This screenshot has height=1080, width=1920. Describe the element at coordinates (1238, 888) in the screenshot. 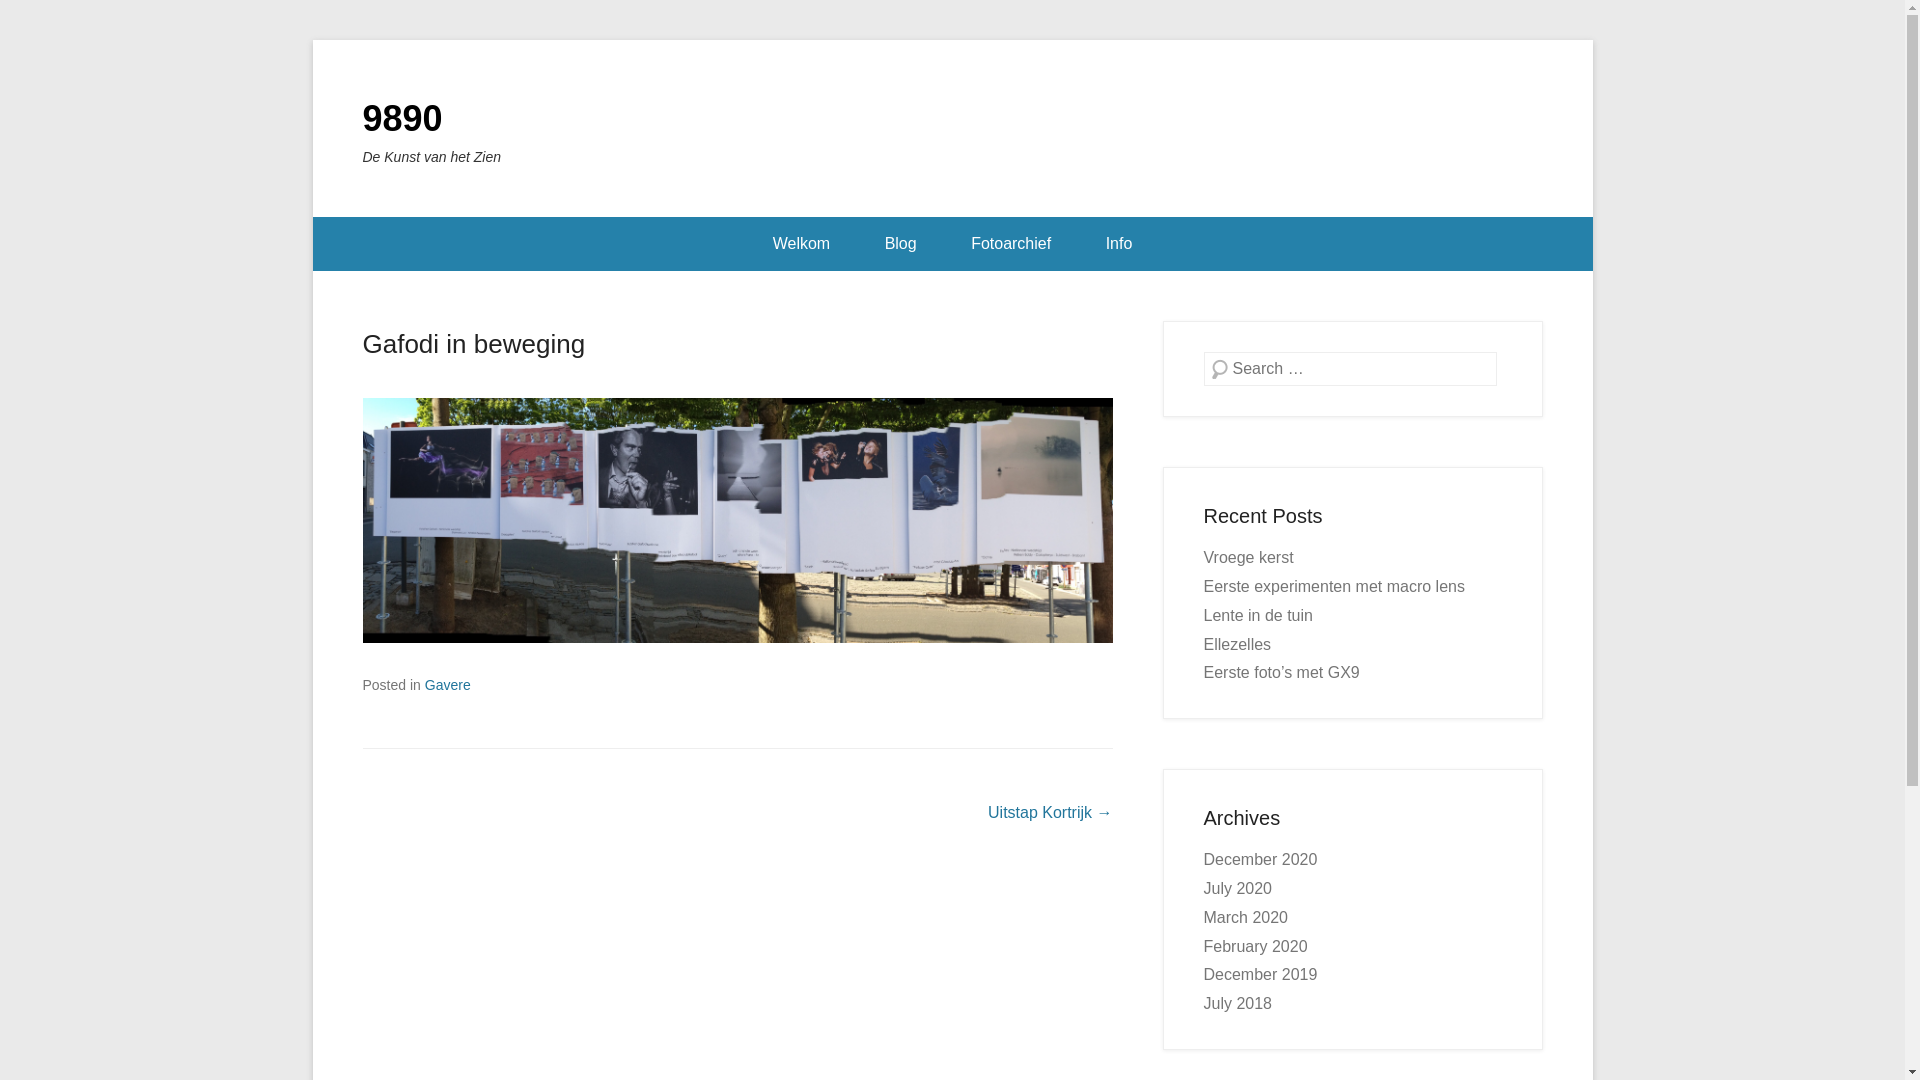

I see `July 2020` at that location.